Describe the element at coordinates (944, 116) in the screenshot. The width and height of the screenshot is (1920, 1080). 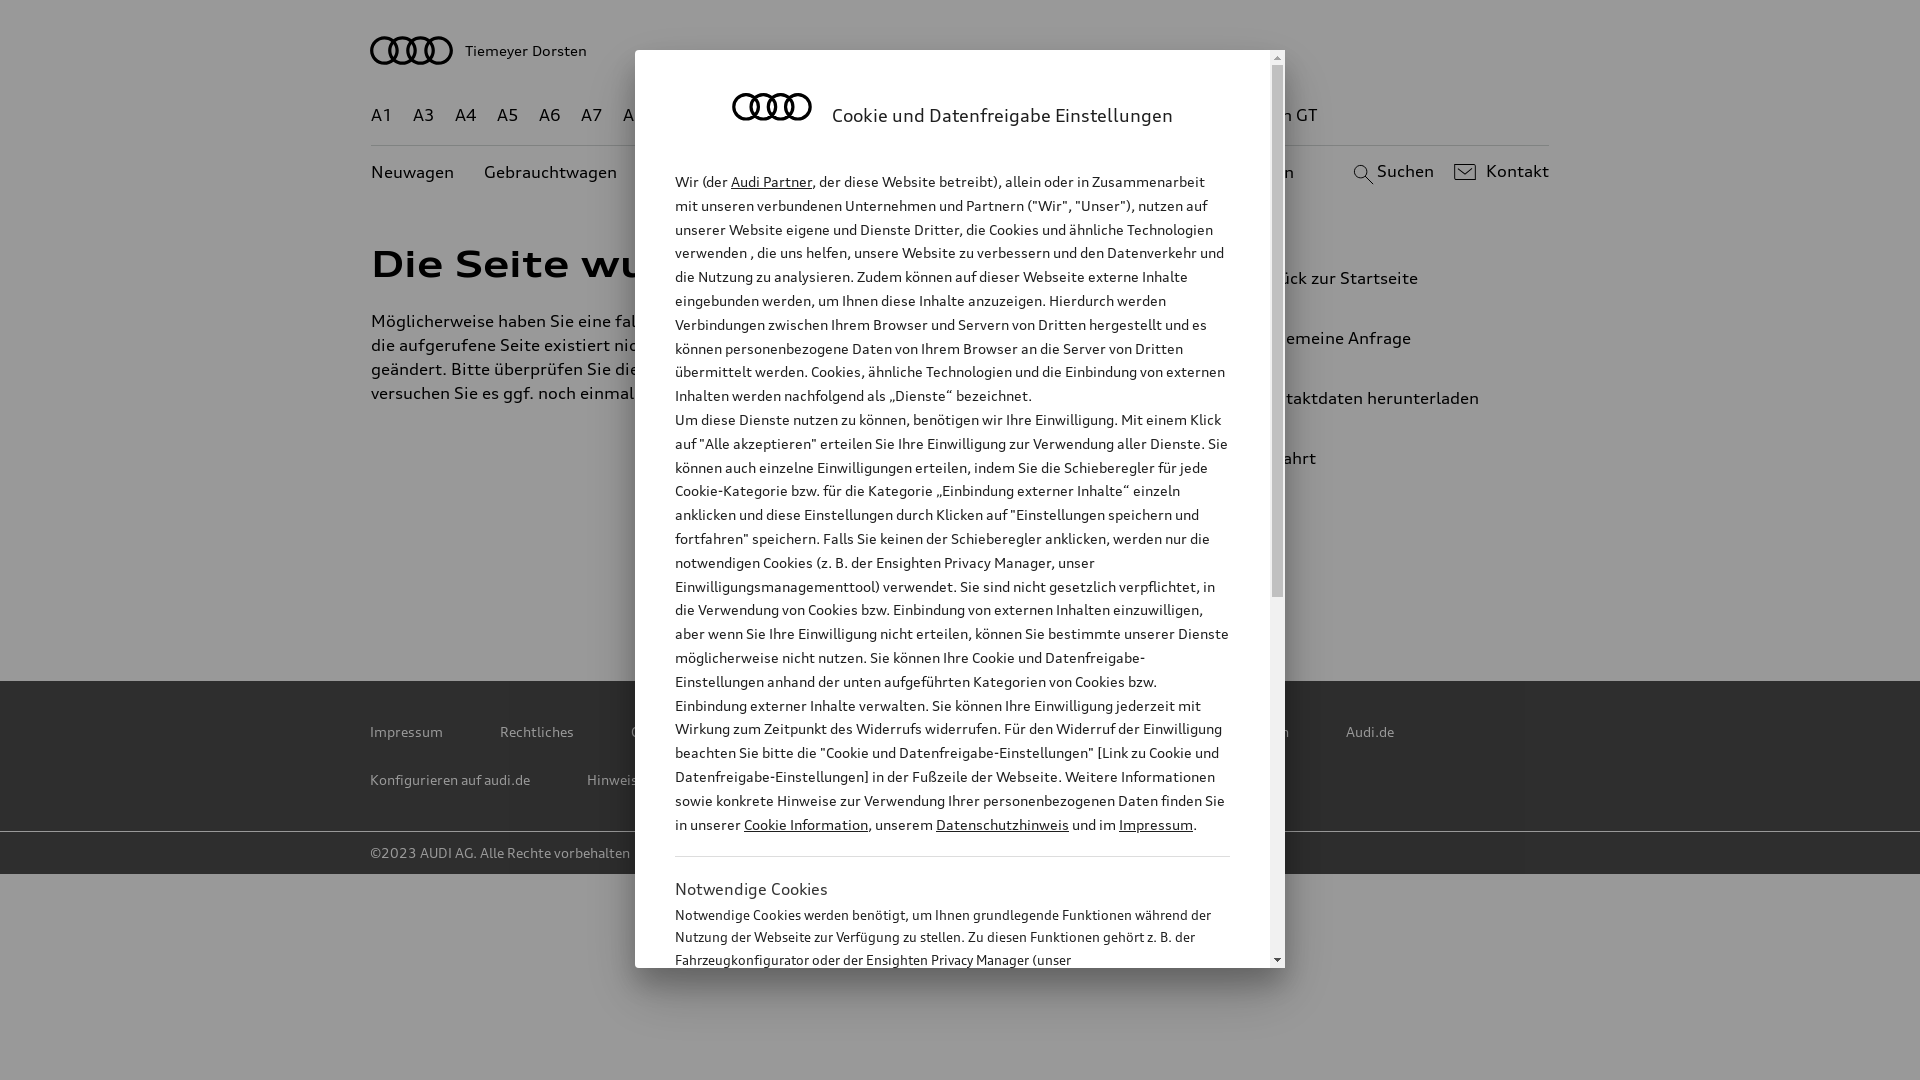
I see `Q8` at that location.